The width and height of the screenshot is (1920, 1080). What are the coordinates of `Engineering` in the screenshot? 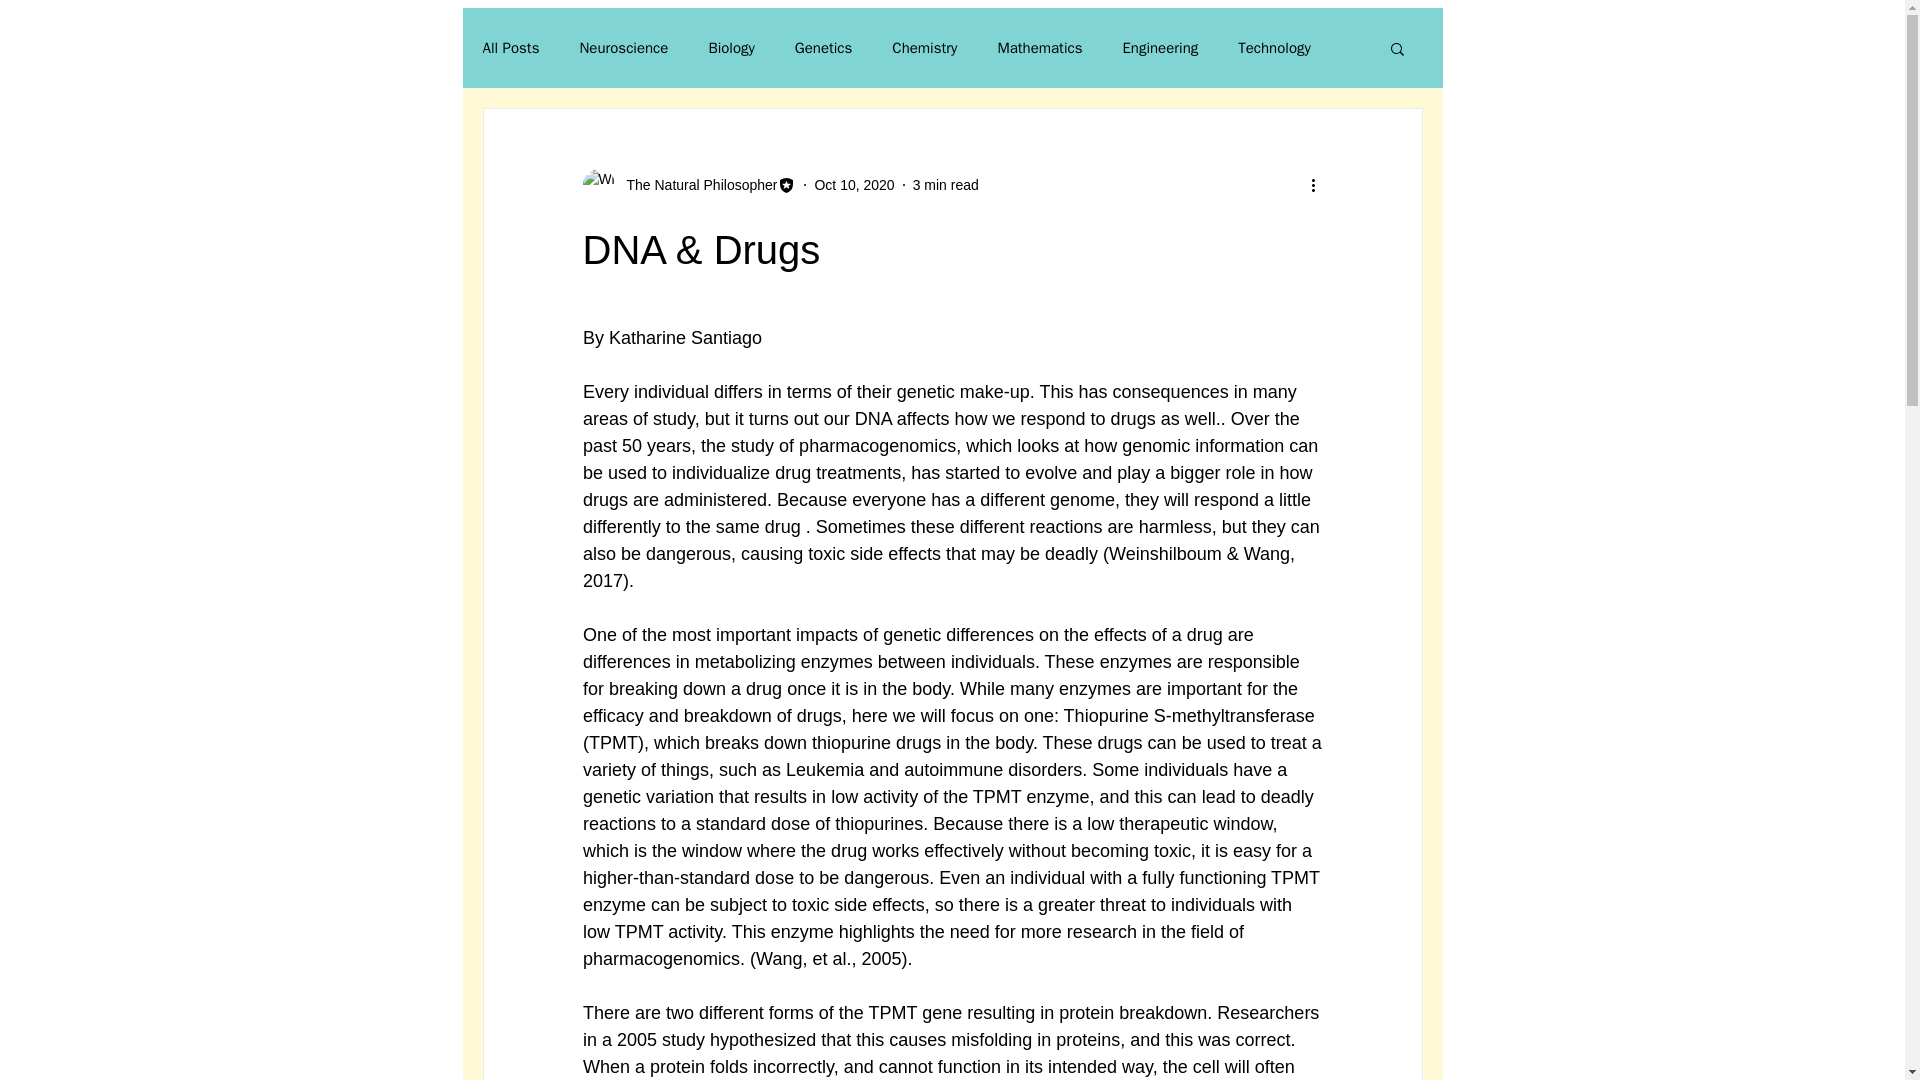 It's located at (1160, 47).